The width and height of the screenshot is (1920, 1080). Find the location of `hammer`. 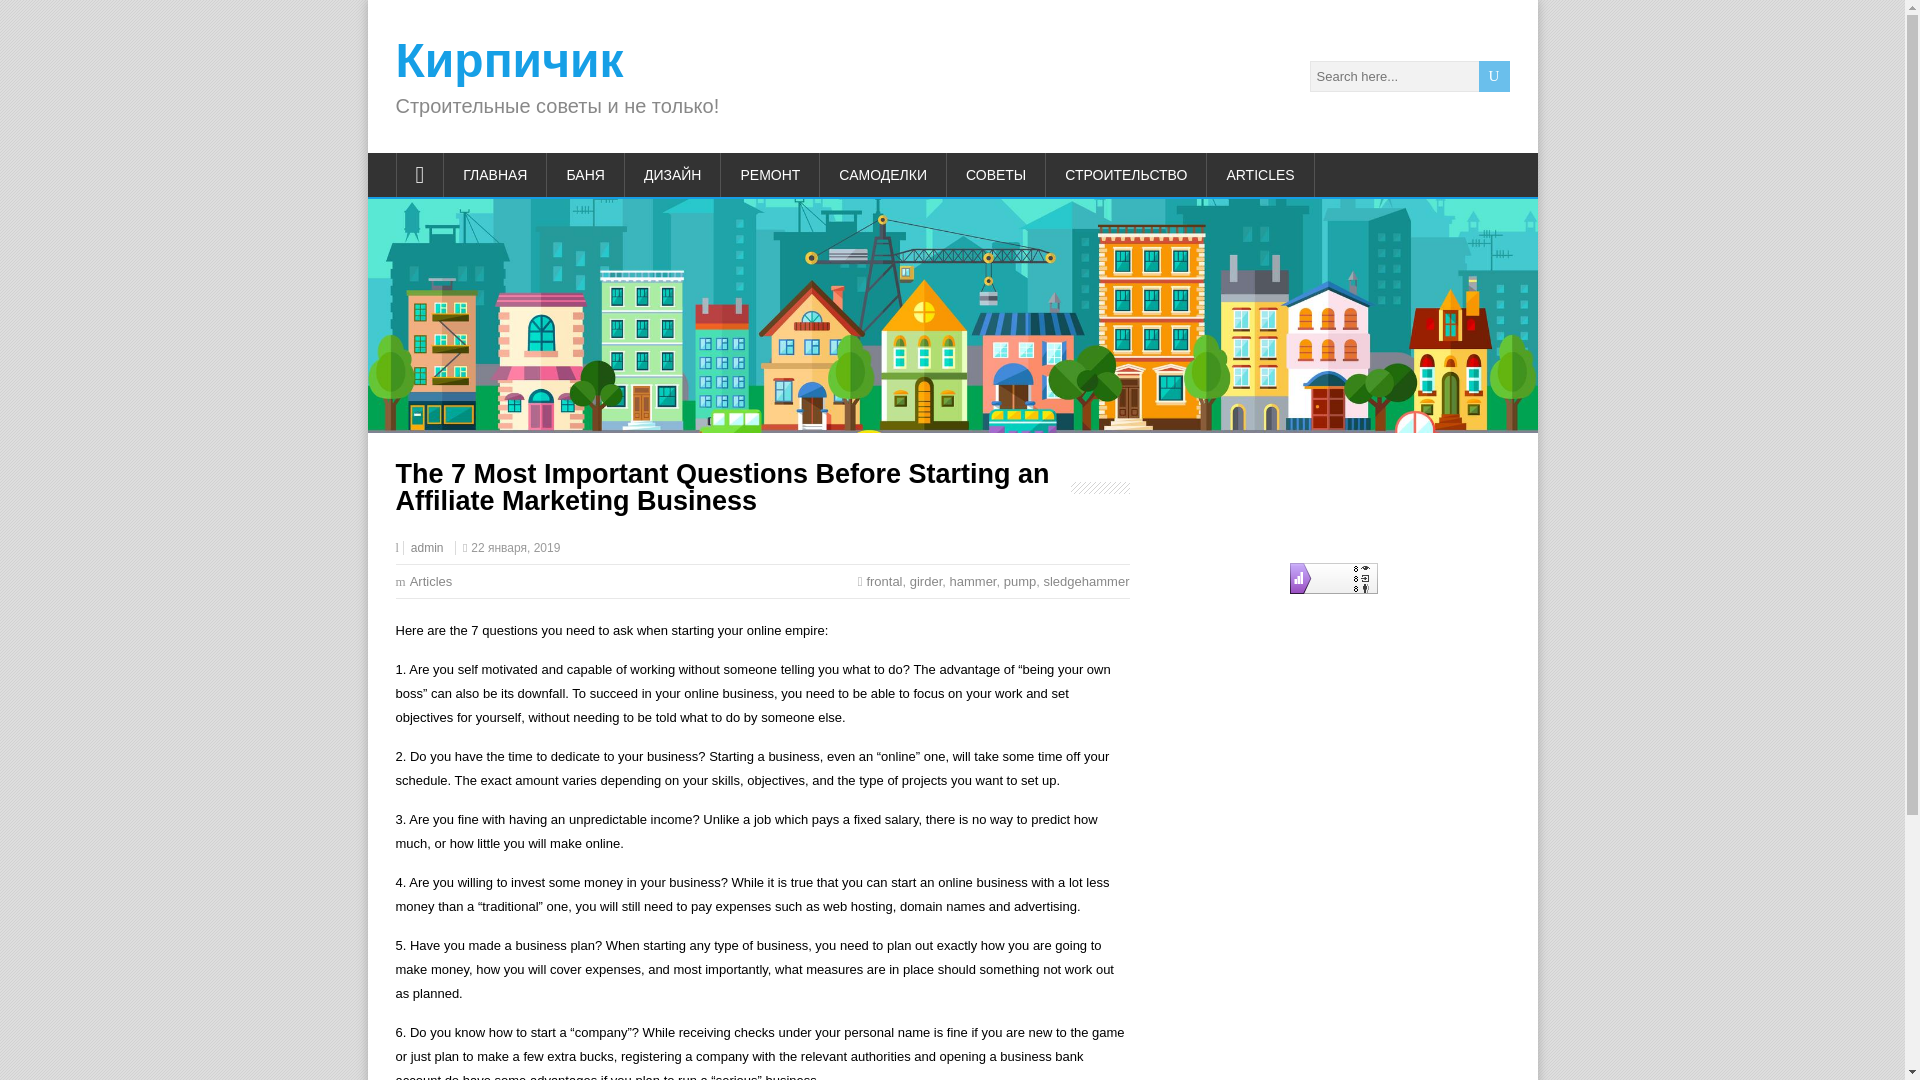

hammer is located at coordinates (973, 580).